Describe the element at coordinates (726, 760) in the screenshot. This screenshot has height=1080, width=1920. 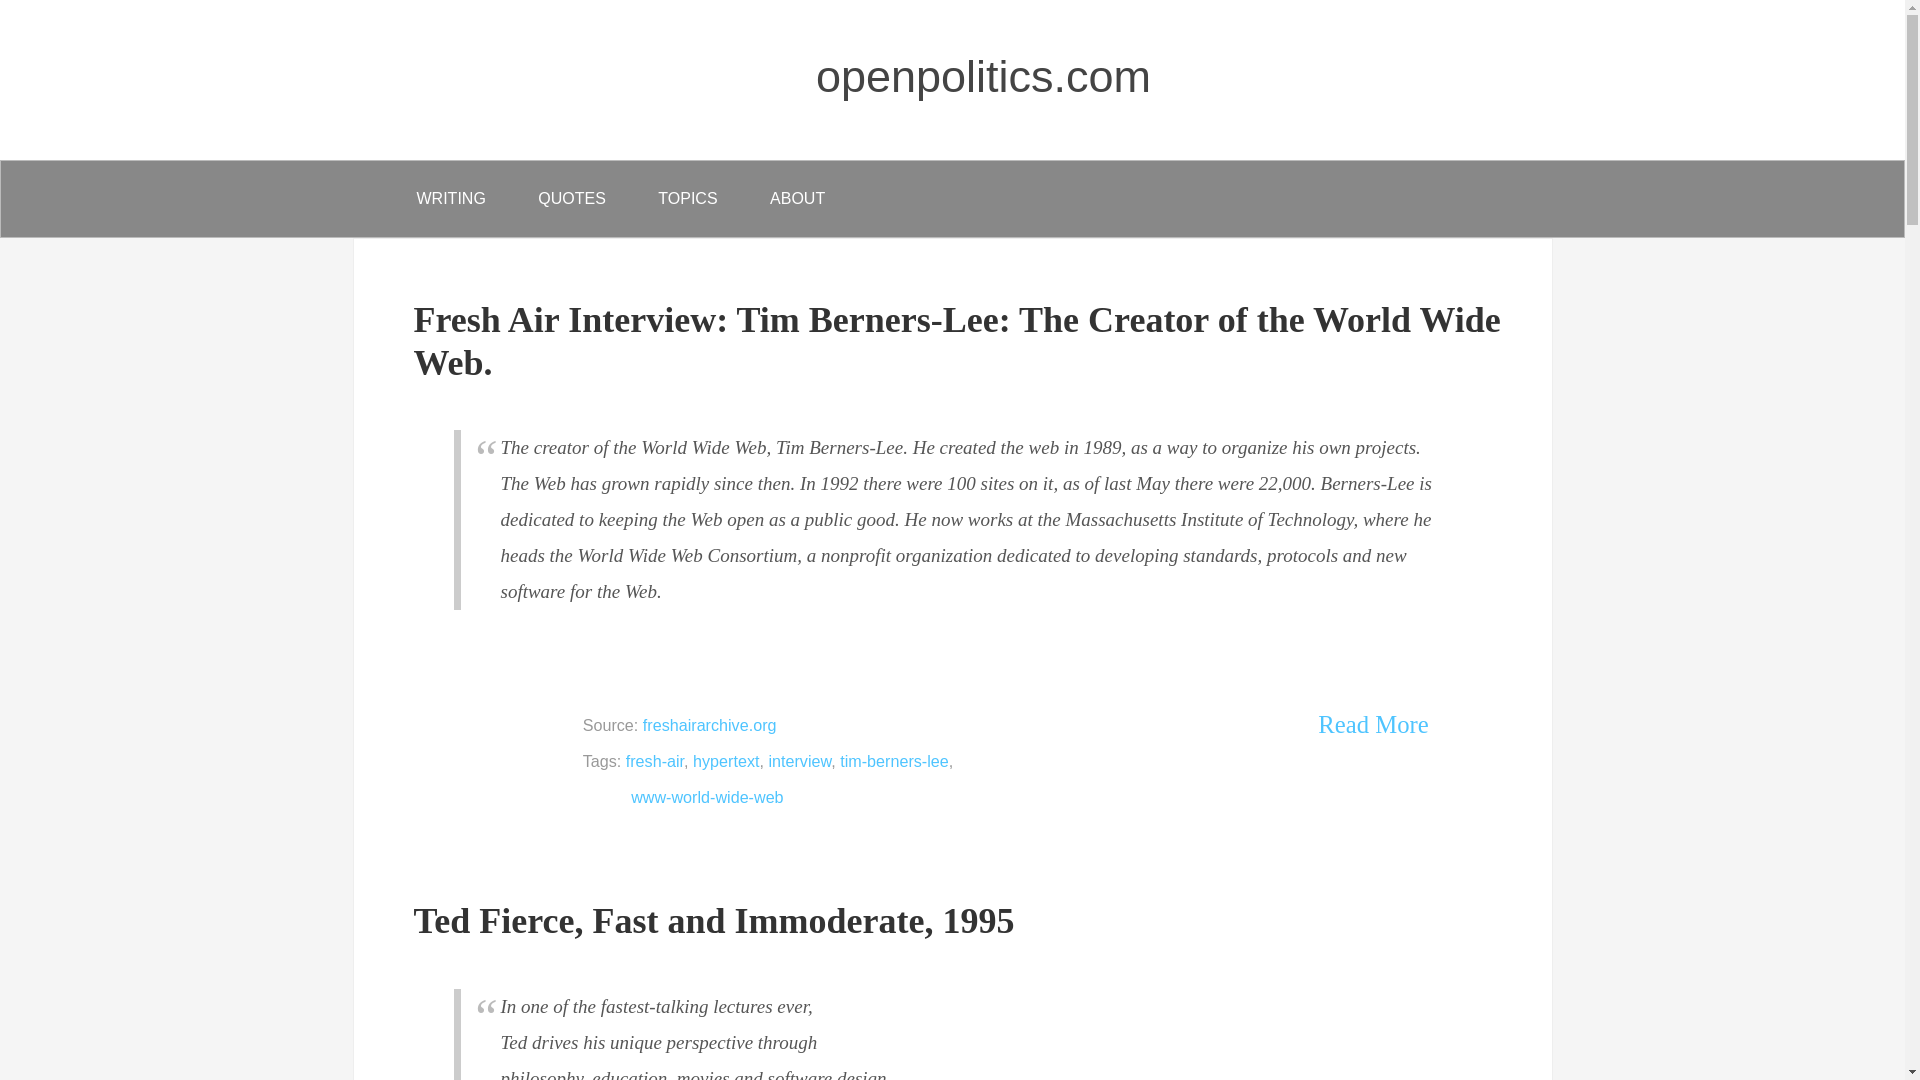
I see `hypertext` at that location.